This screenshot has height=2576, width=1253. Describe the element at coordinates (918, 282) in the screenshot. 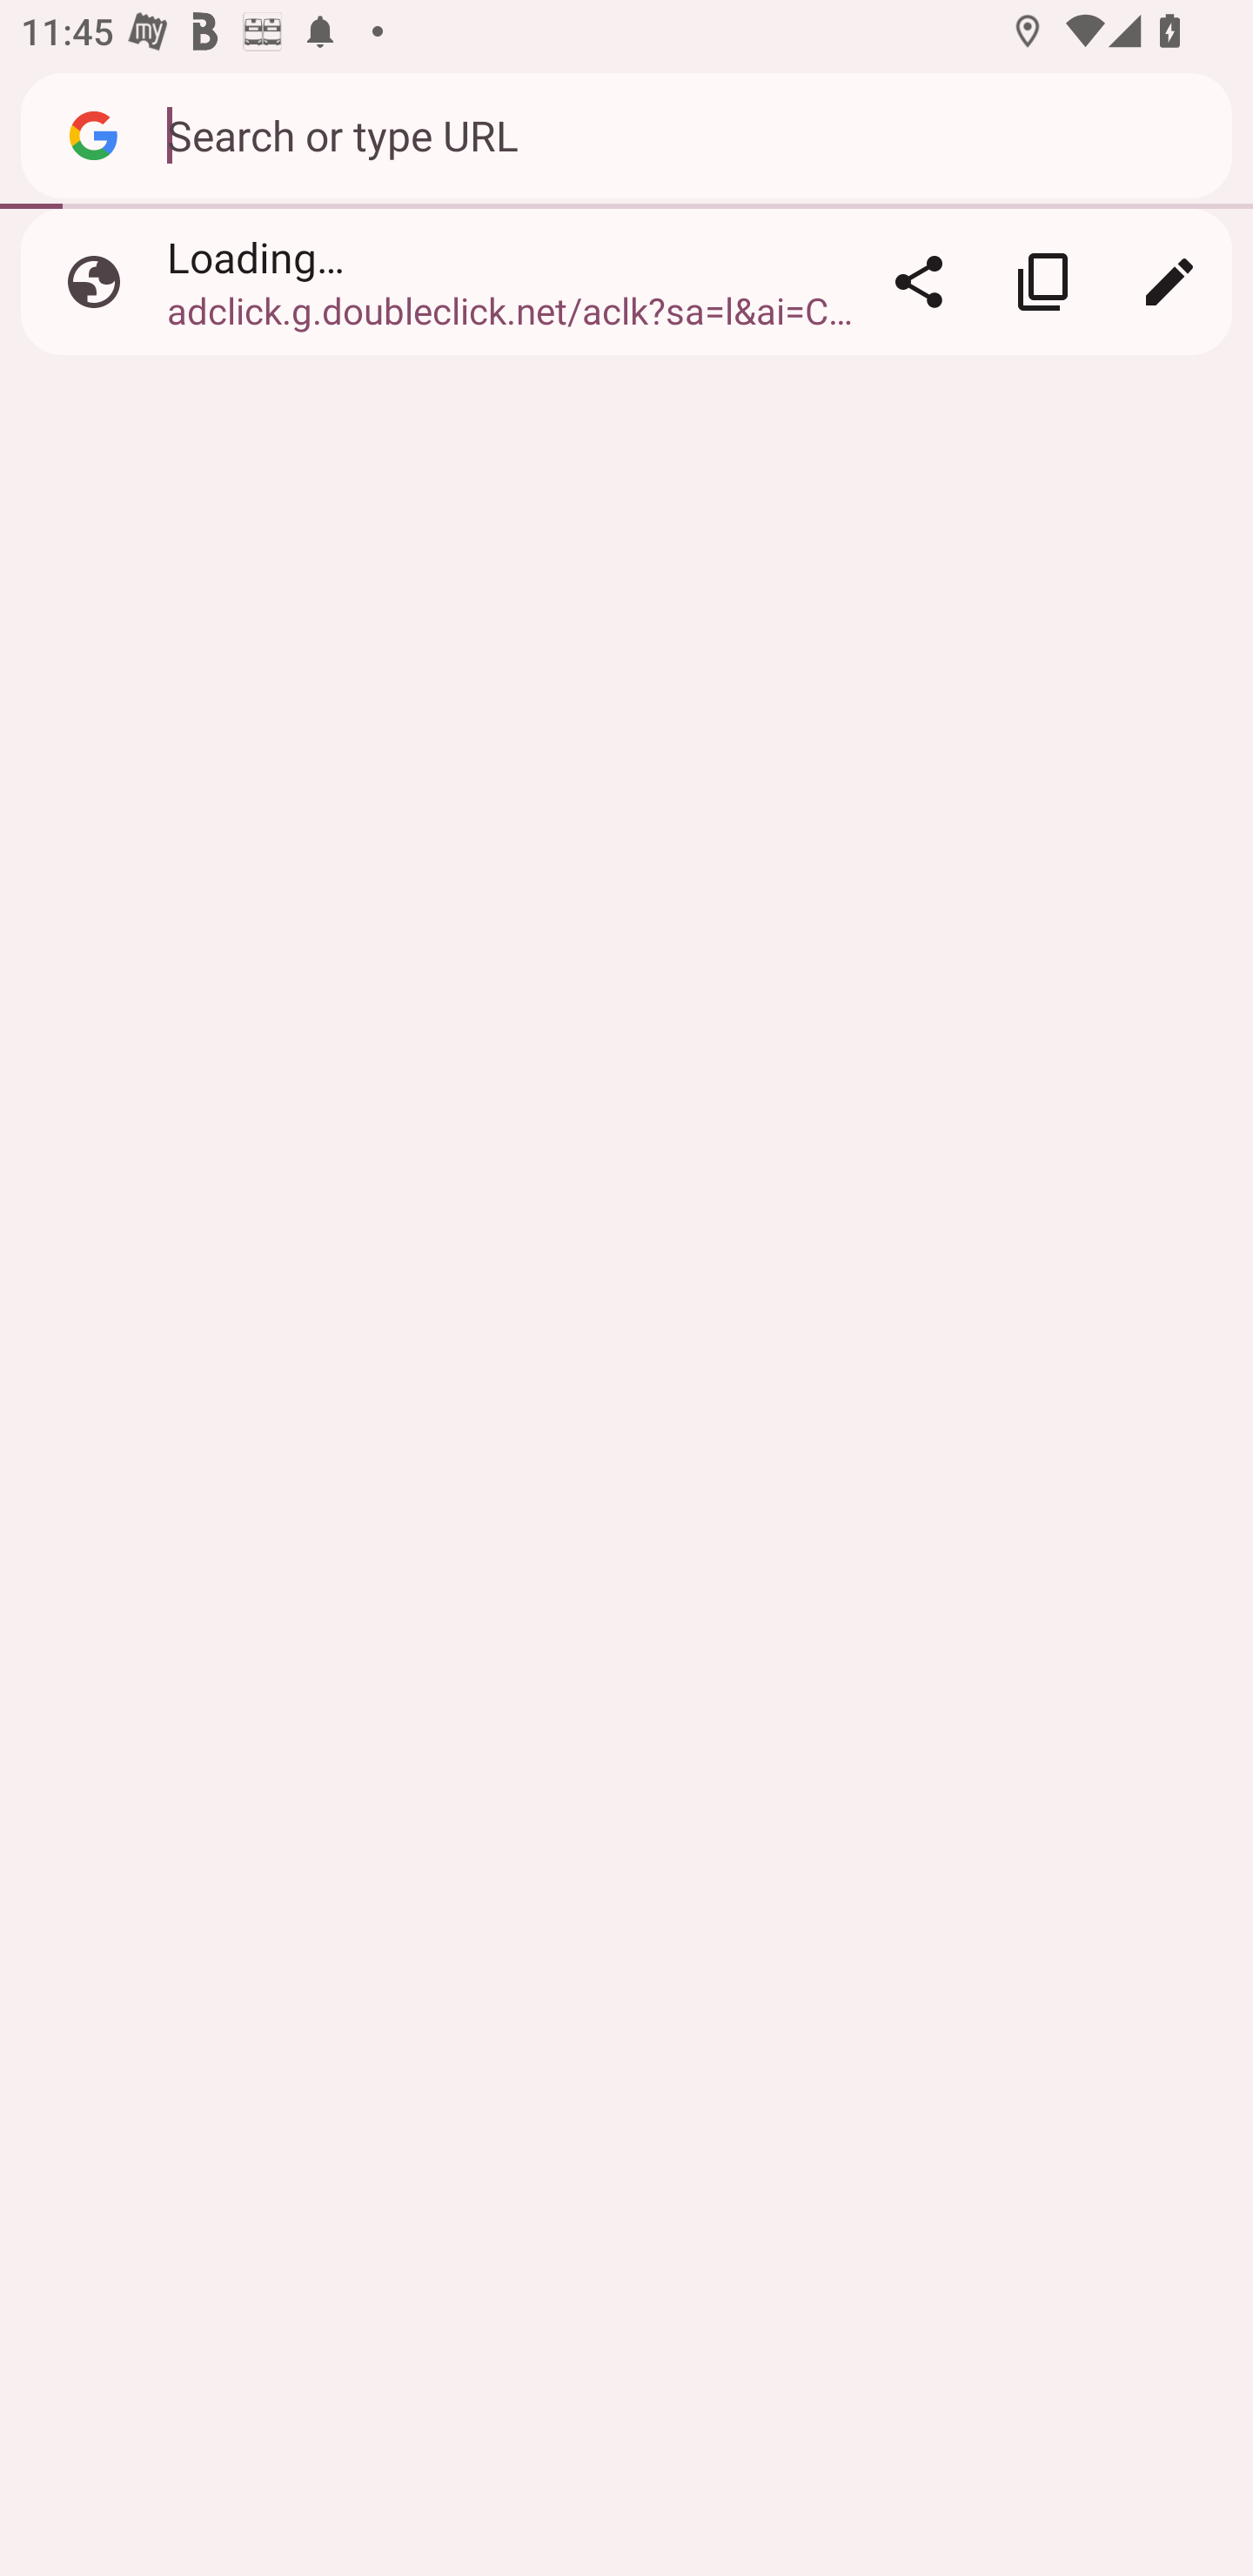

I see `Share…` at that location.